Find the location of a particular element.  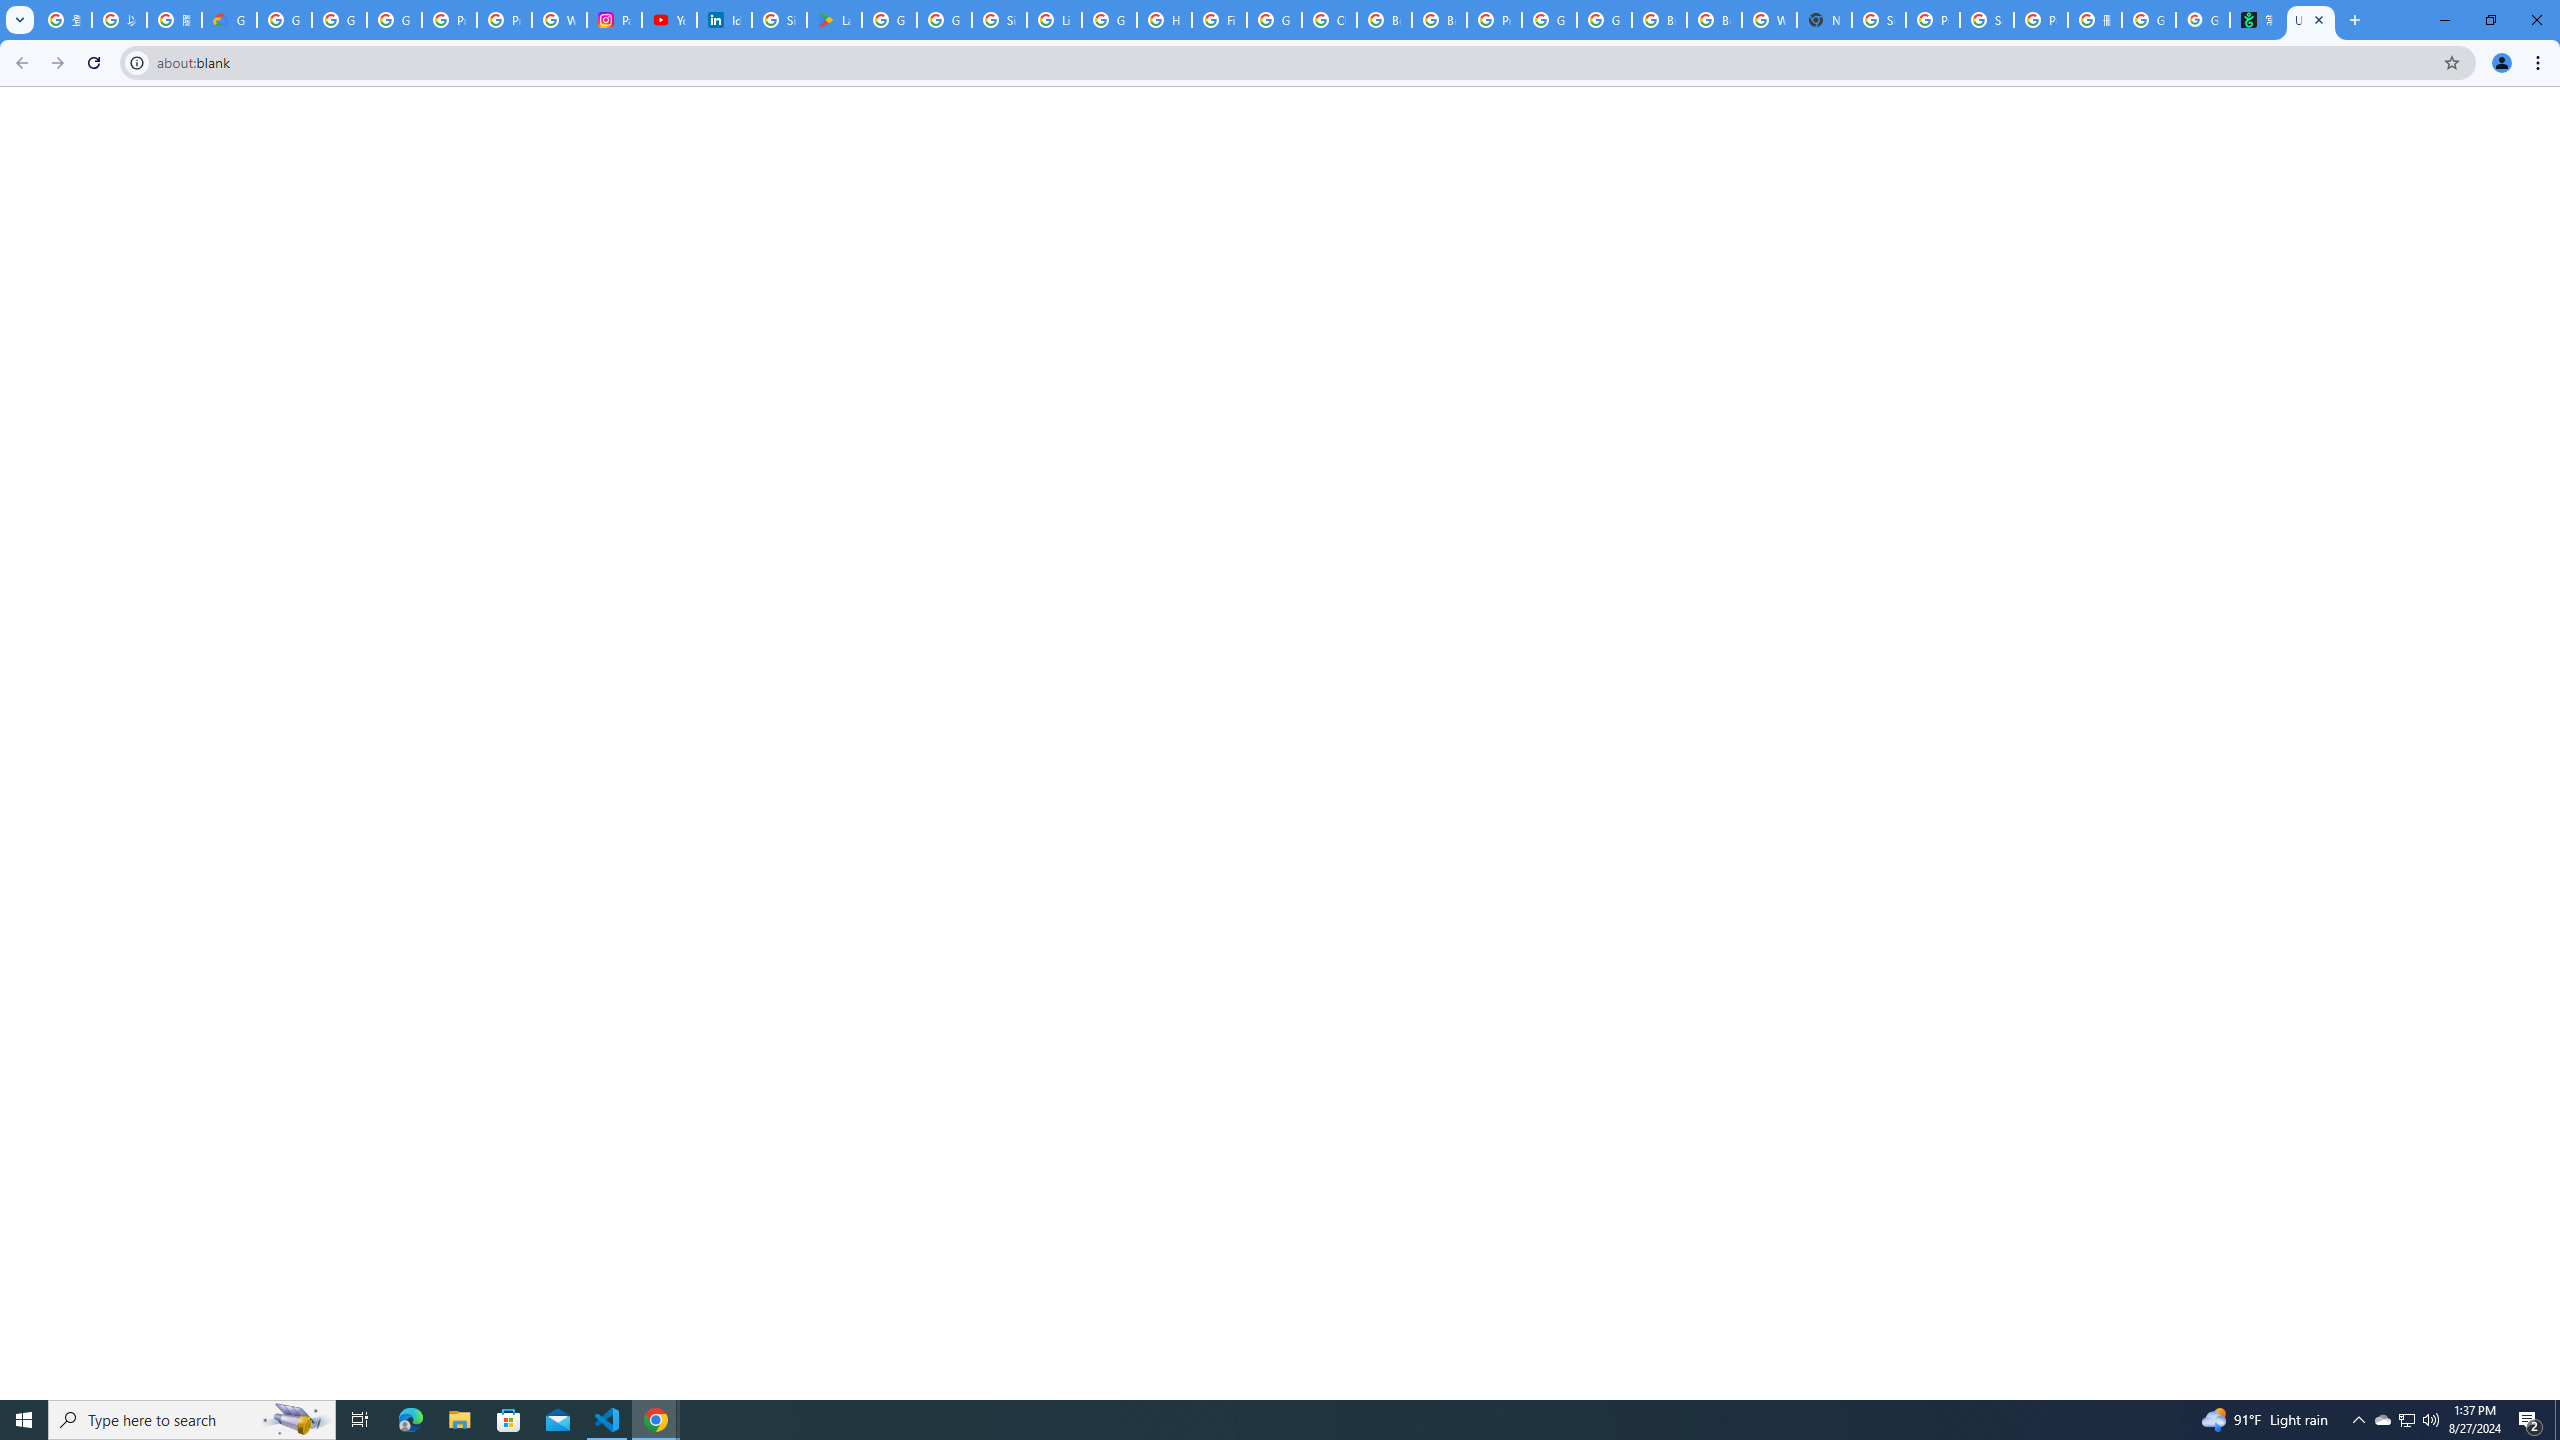

Privacy Help Center - Policies Help is located at coordinates (504, 20).